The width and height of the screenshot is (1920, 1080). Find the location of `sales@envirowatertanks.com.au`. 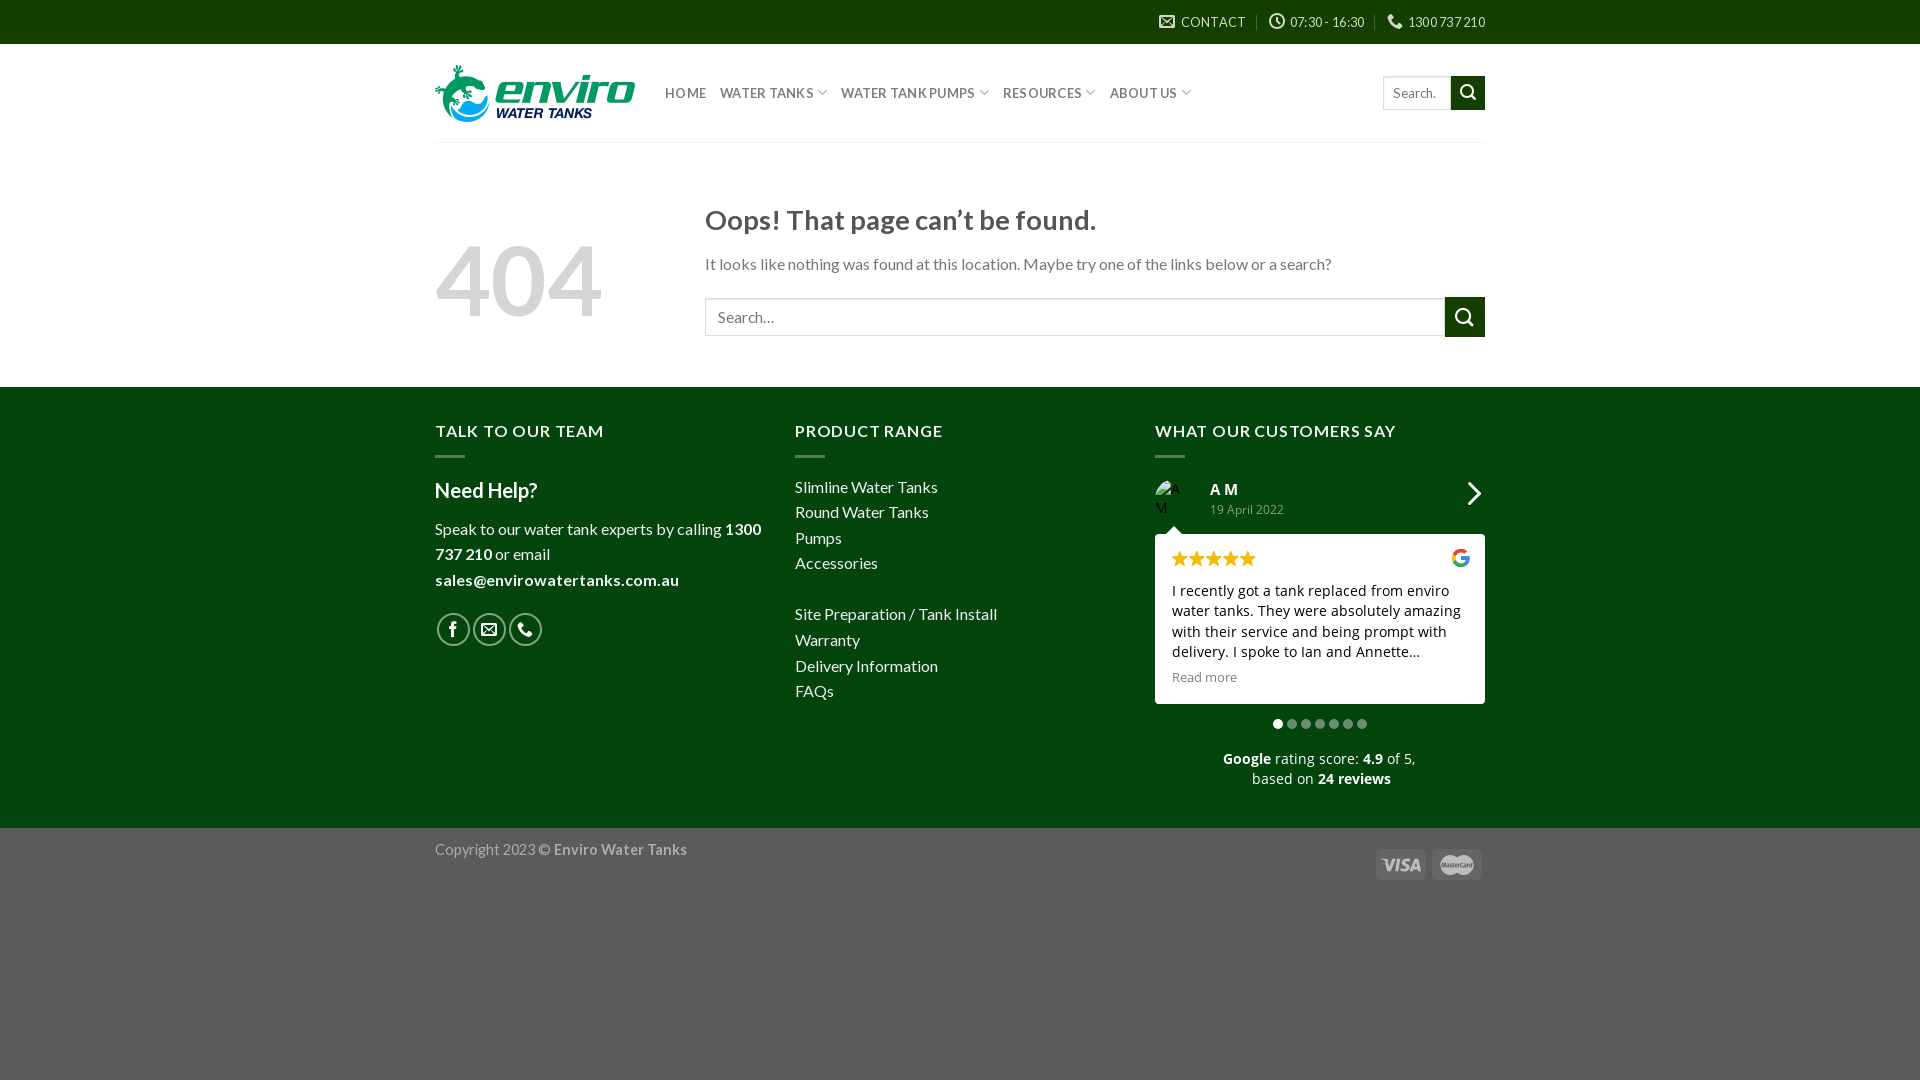

sales@envirowatertanks.com.au is located at coordinates (557, 580).